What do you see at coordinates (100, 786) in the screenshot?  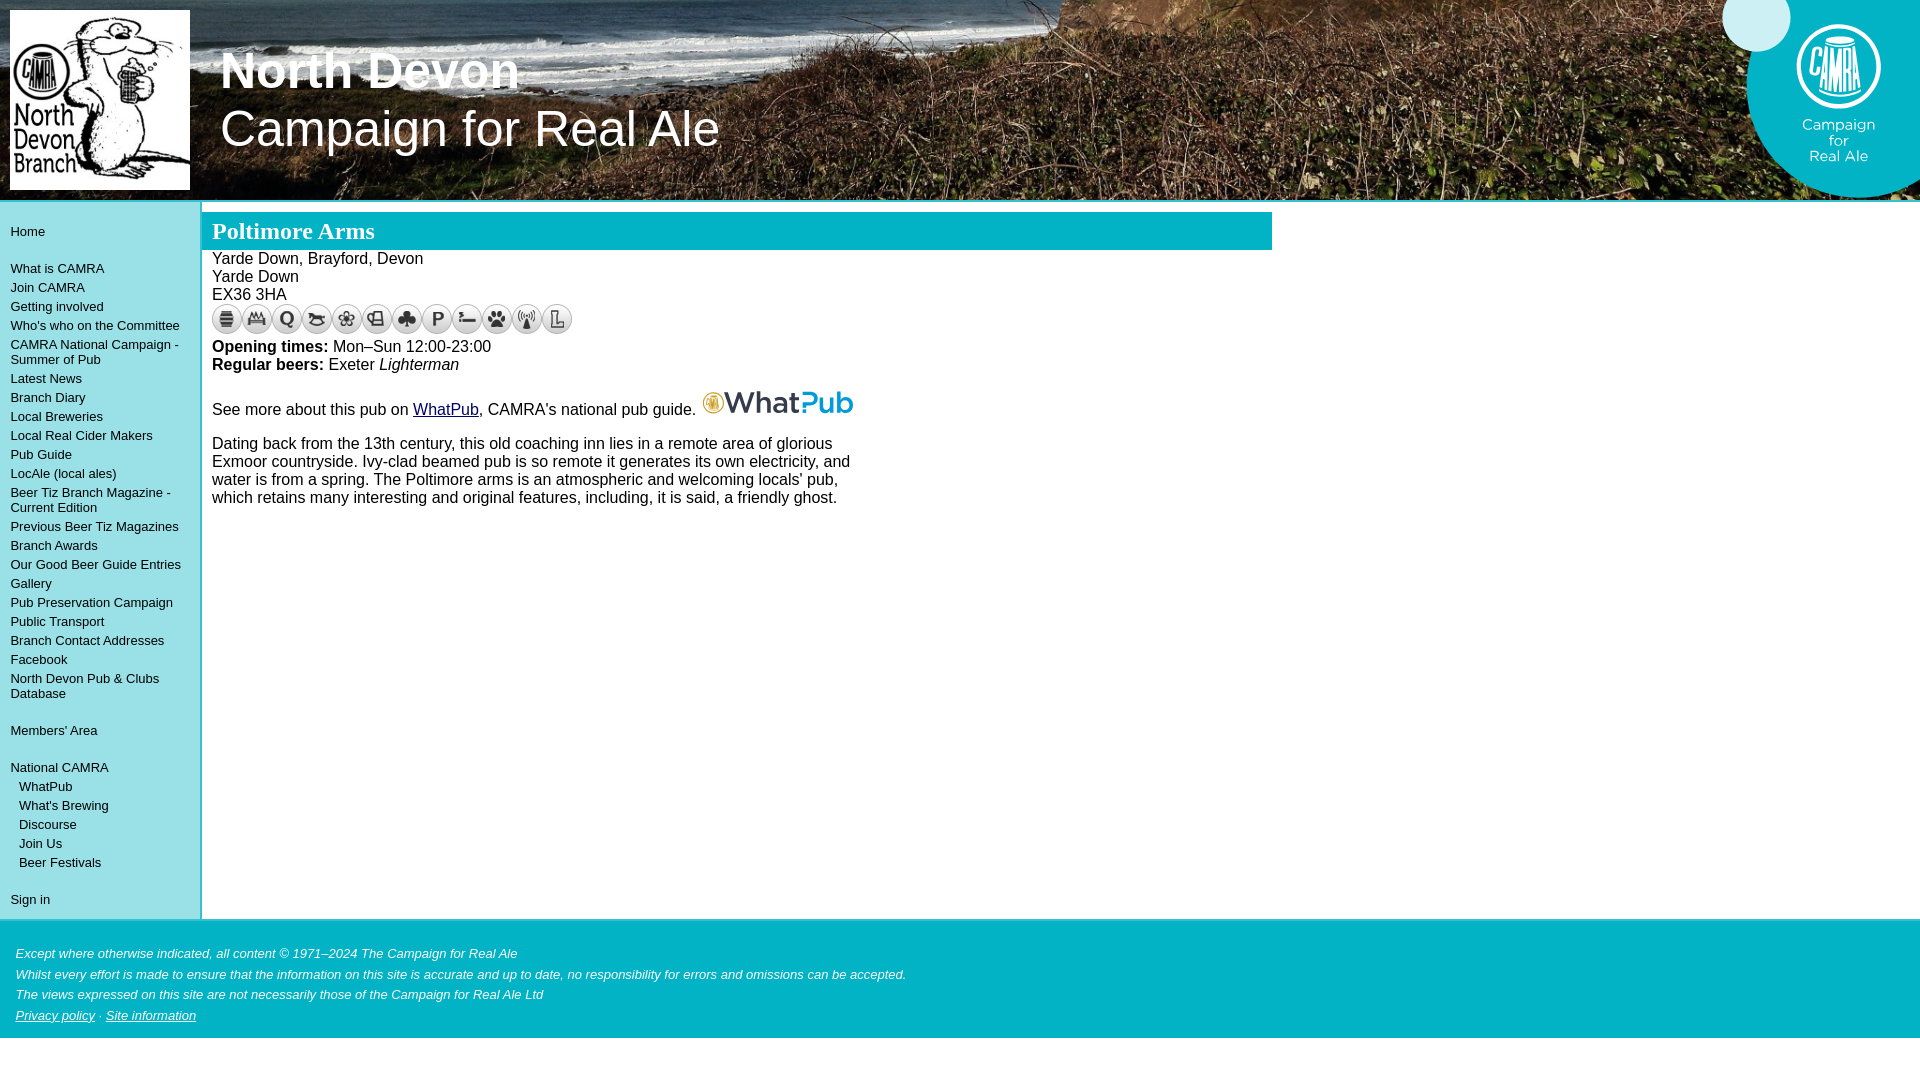 I see `WhatPub` at bounding box center [100, 786].